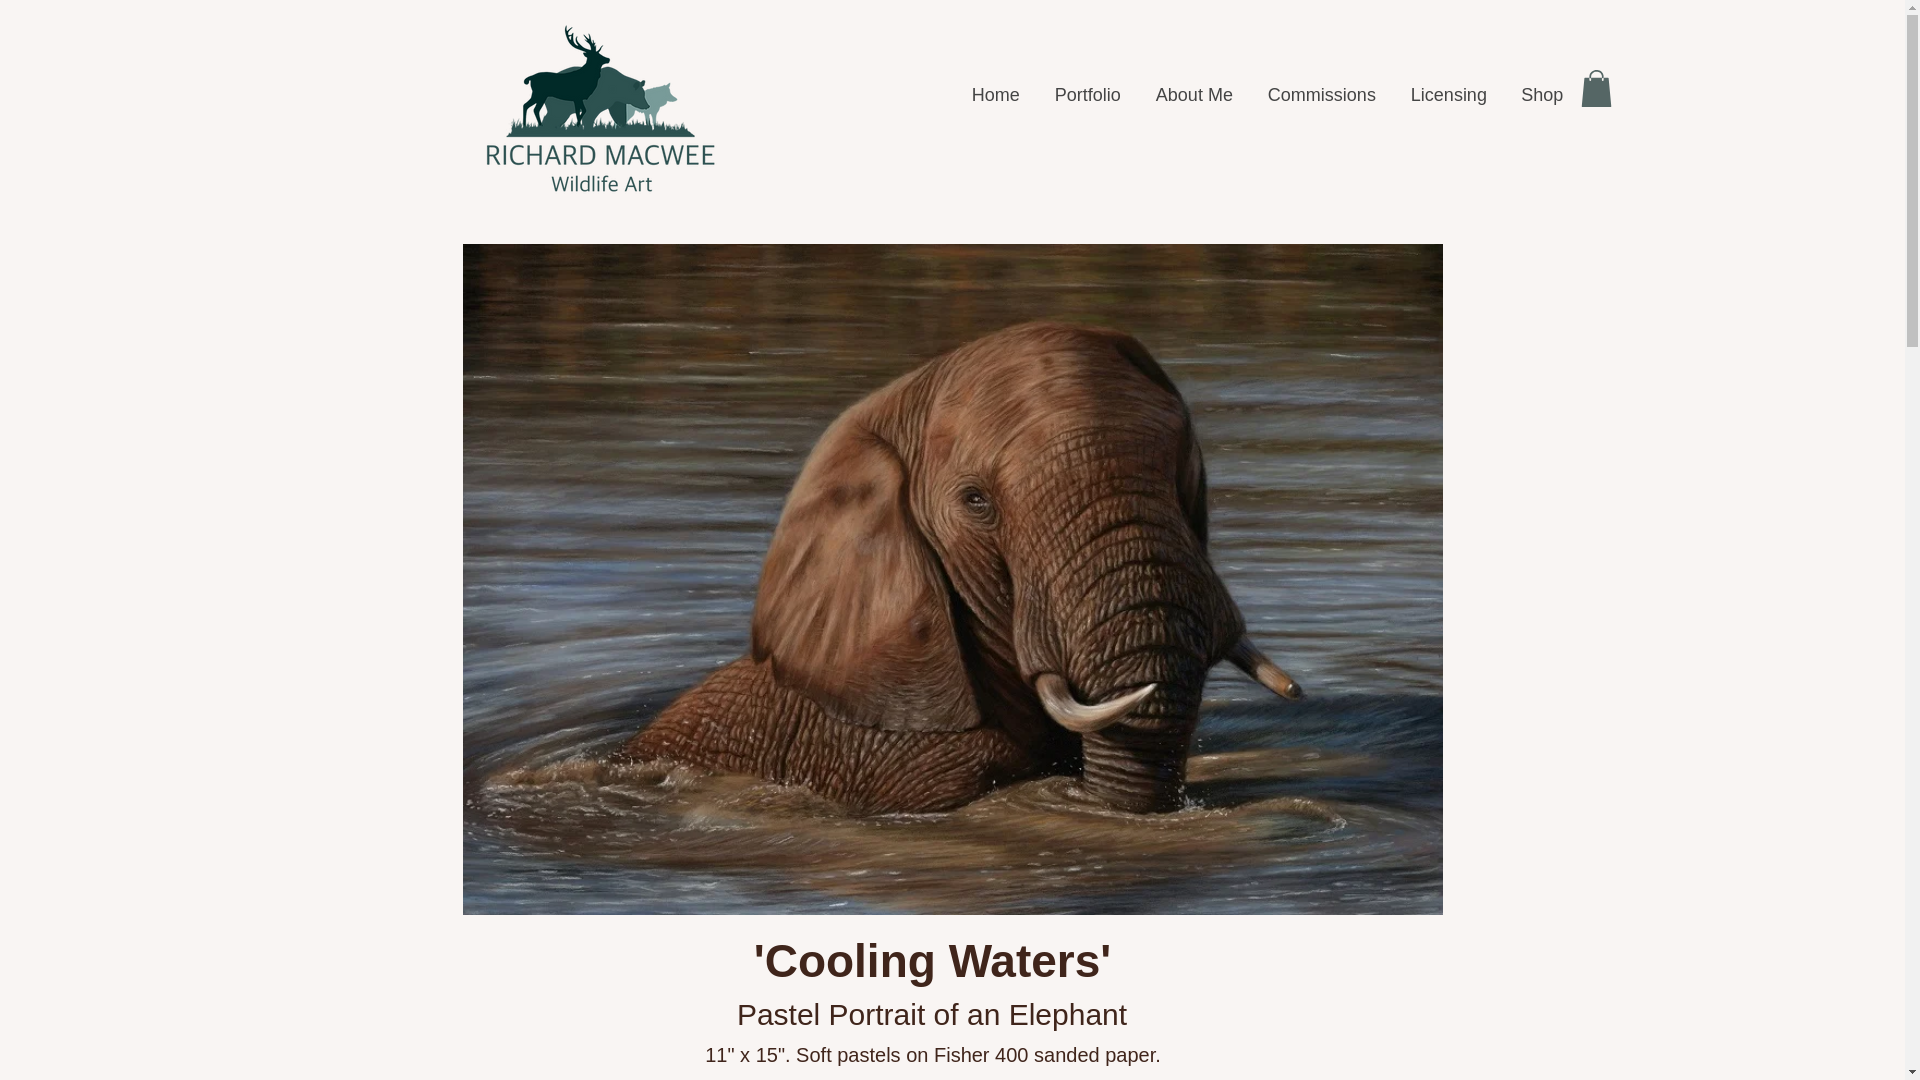  I want to click on Commissions, so click(1321, 94).